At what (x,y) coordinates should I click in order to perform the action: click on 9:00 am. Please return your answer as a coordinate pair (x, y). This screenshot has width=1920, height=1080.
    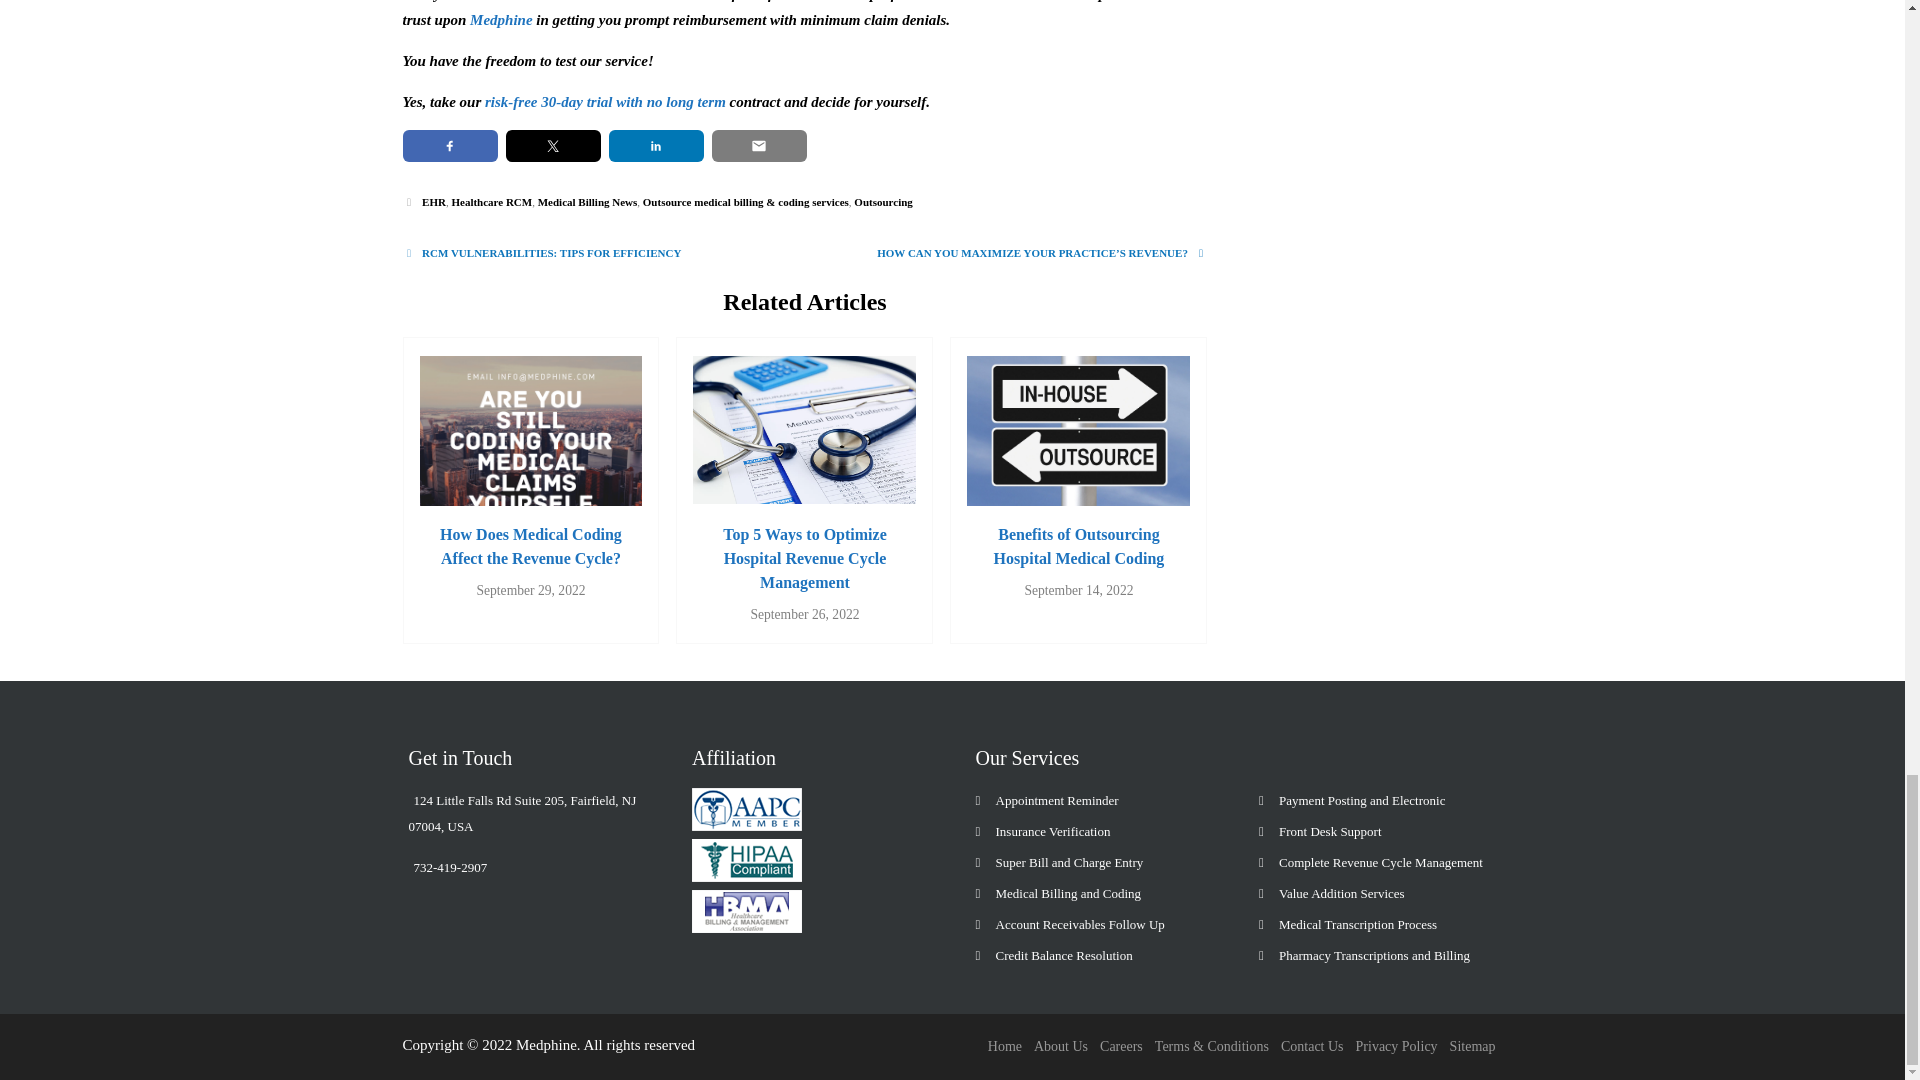
    Looking at the image, I should click on (530, 590).